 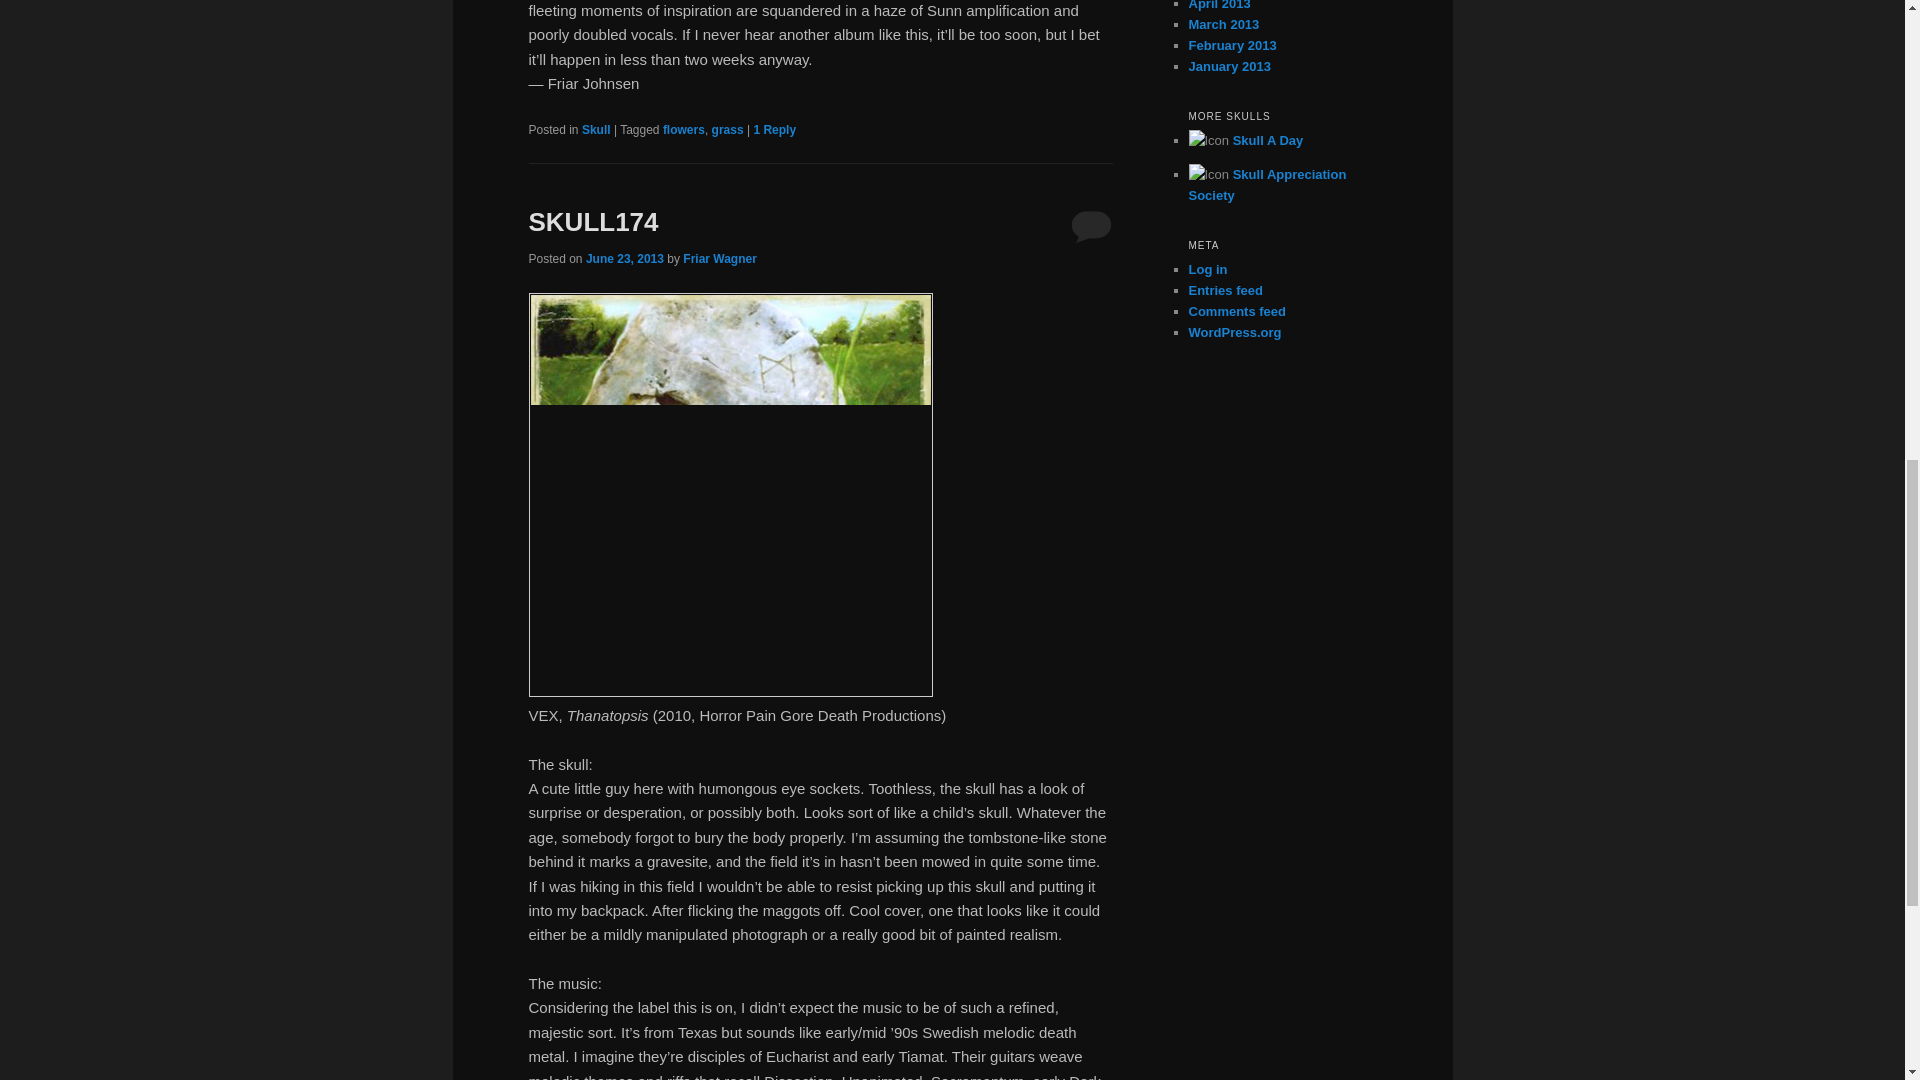 I want to click on Skull A Day, so click(x=1268, y=140).